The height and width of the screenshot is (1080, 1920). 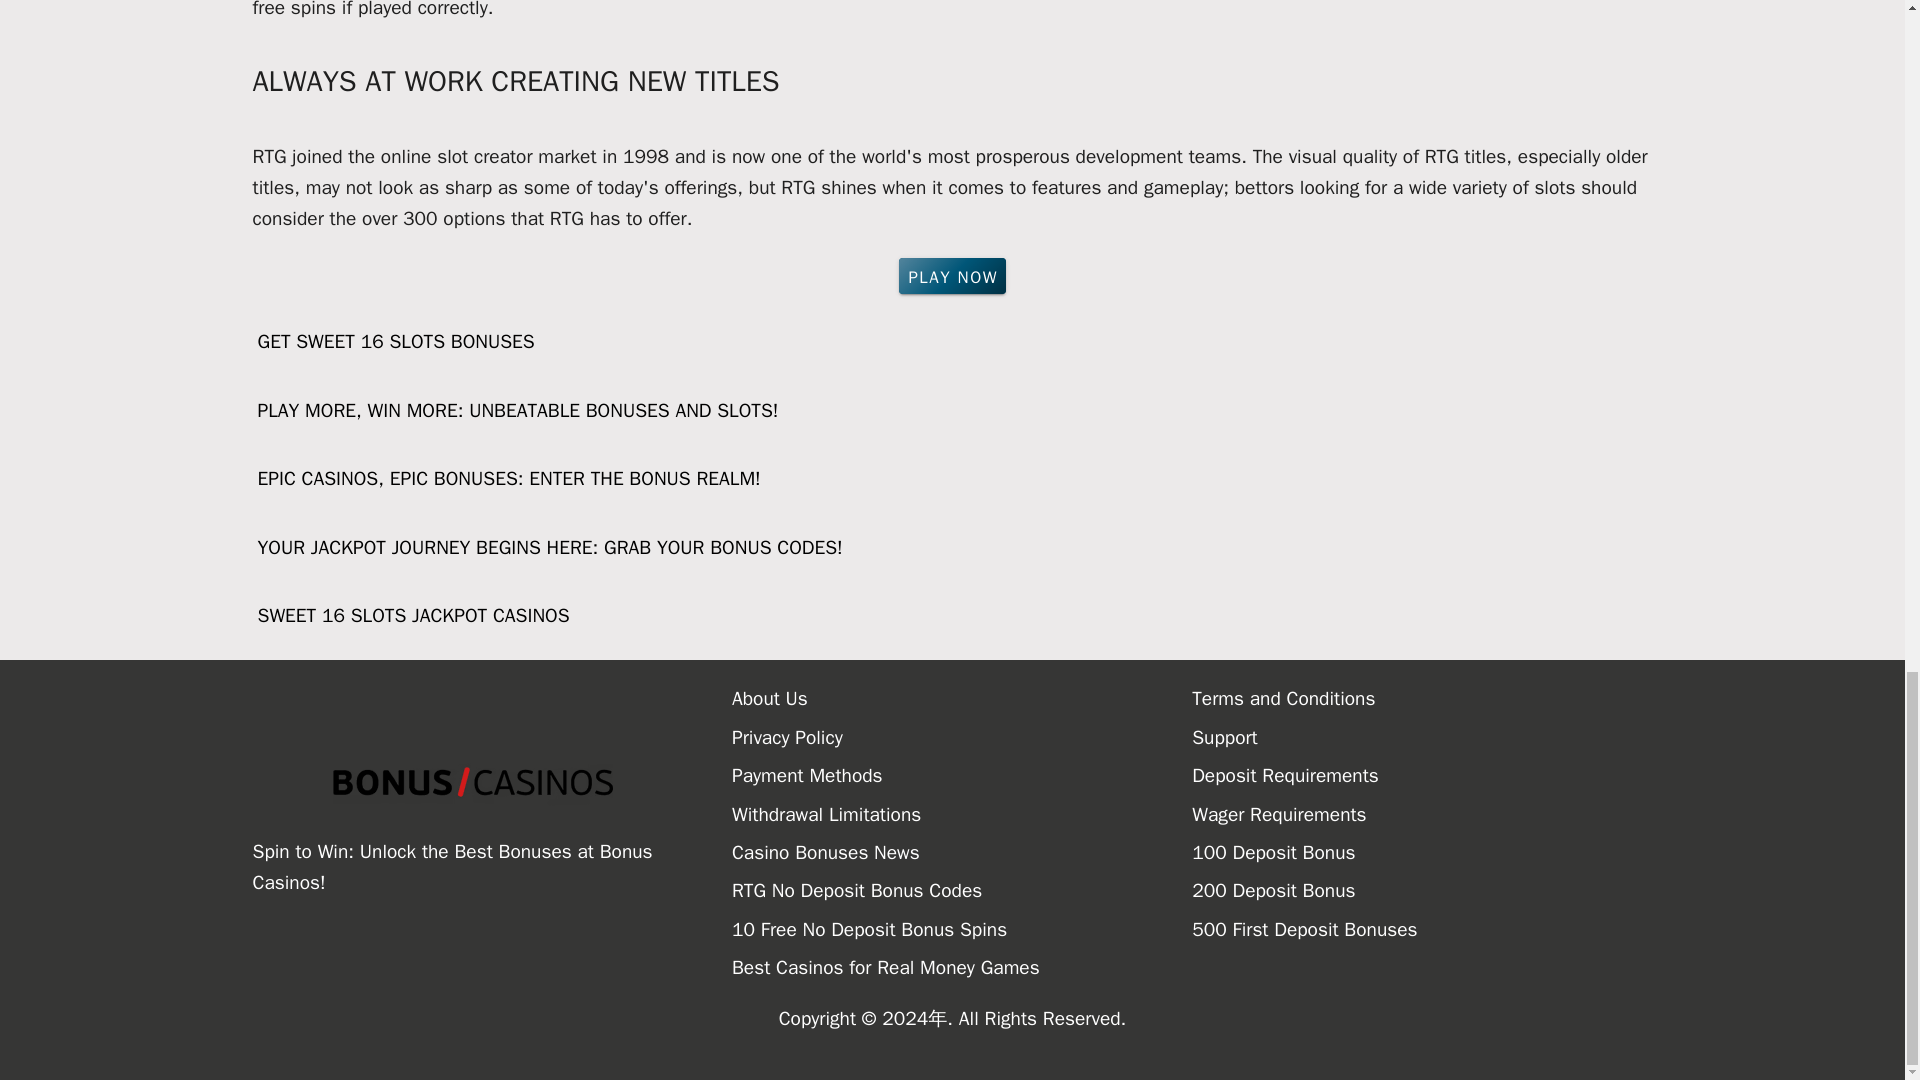 What do you see at coordinates (1422, 738) in the screenshot?
I see `Support` at bounding box center [1422, 738].